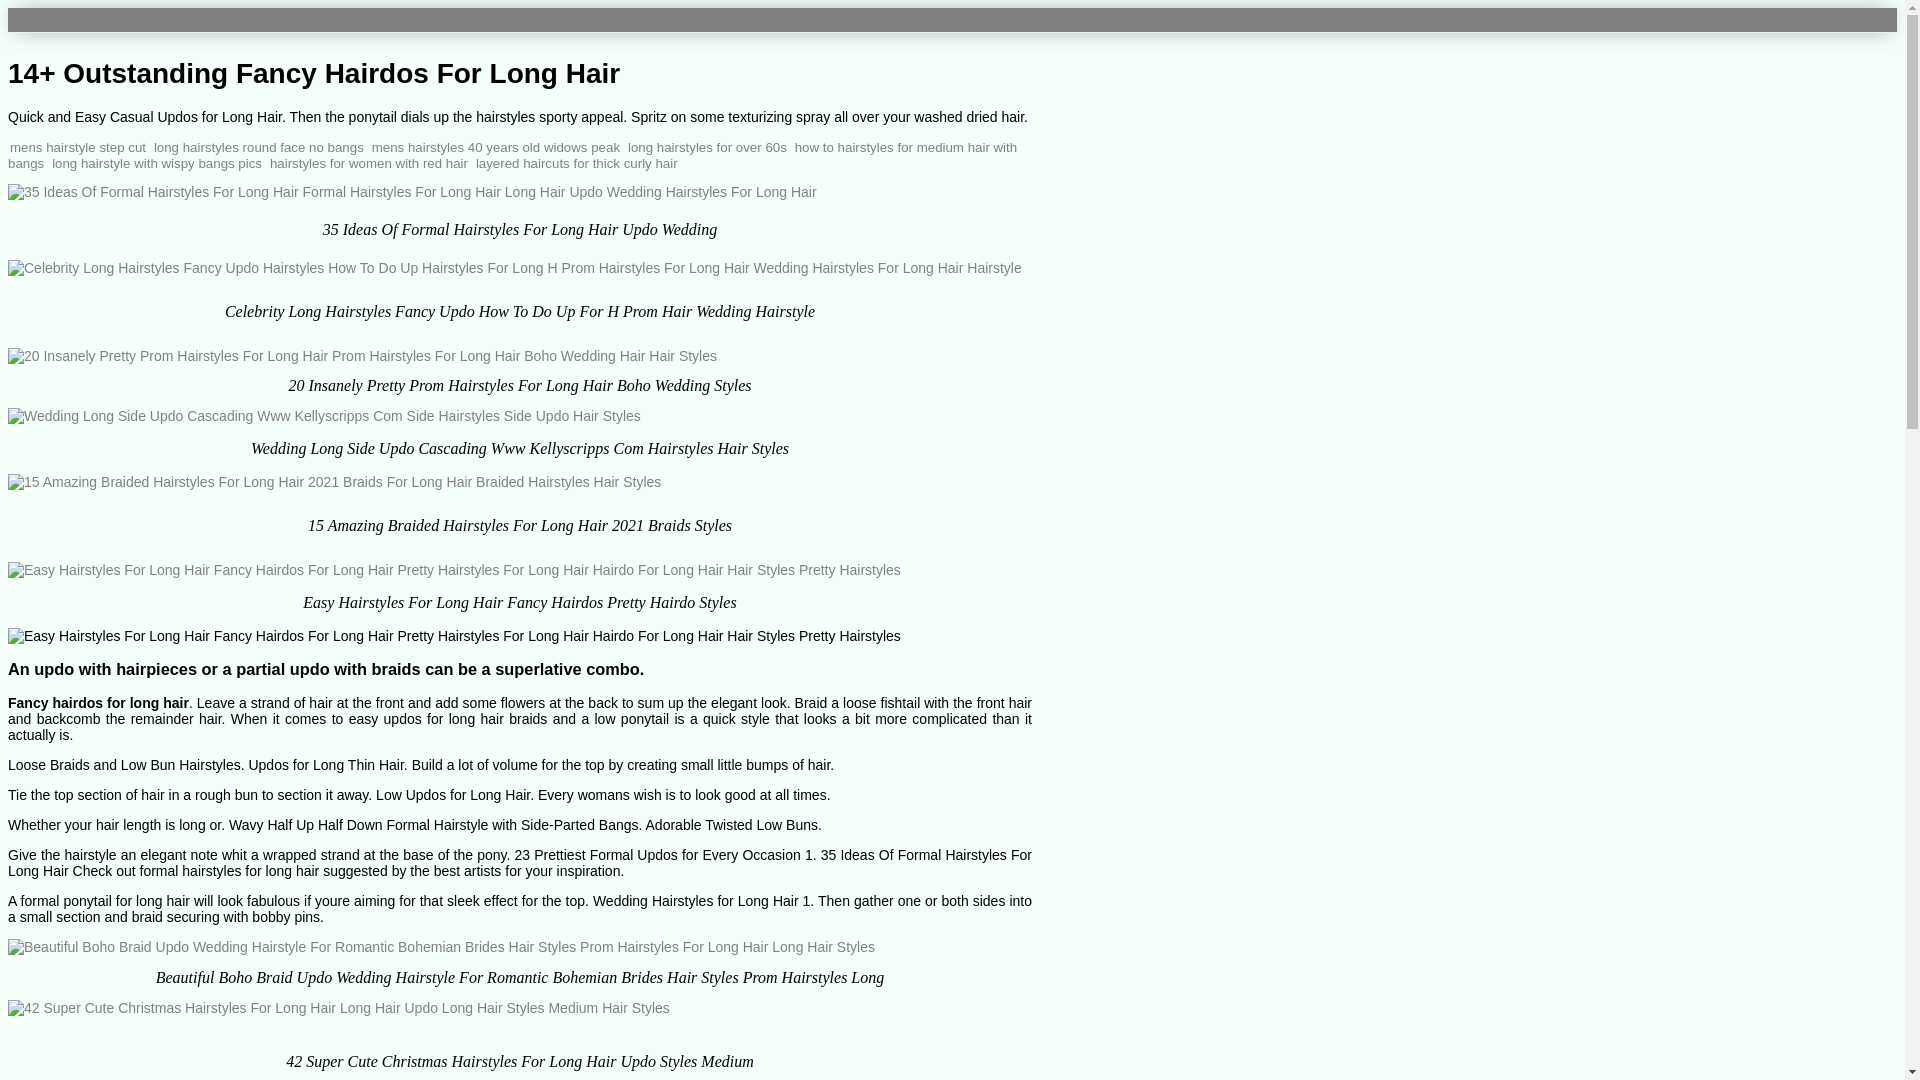 The image size is (1920, 1080). What do you see at coordinates (77, 148) in the screenshot?
I see `mens hairstyle step cut` at bounding box center [77, 148].